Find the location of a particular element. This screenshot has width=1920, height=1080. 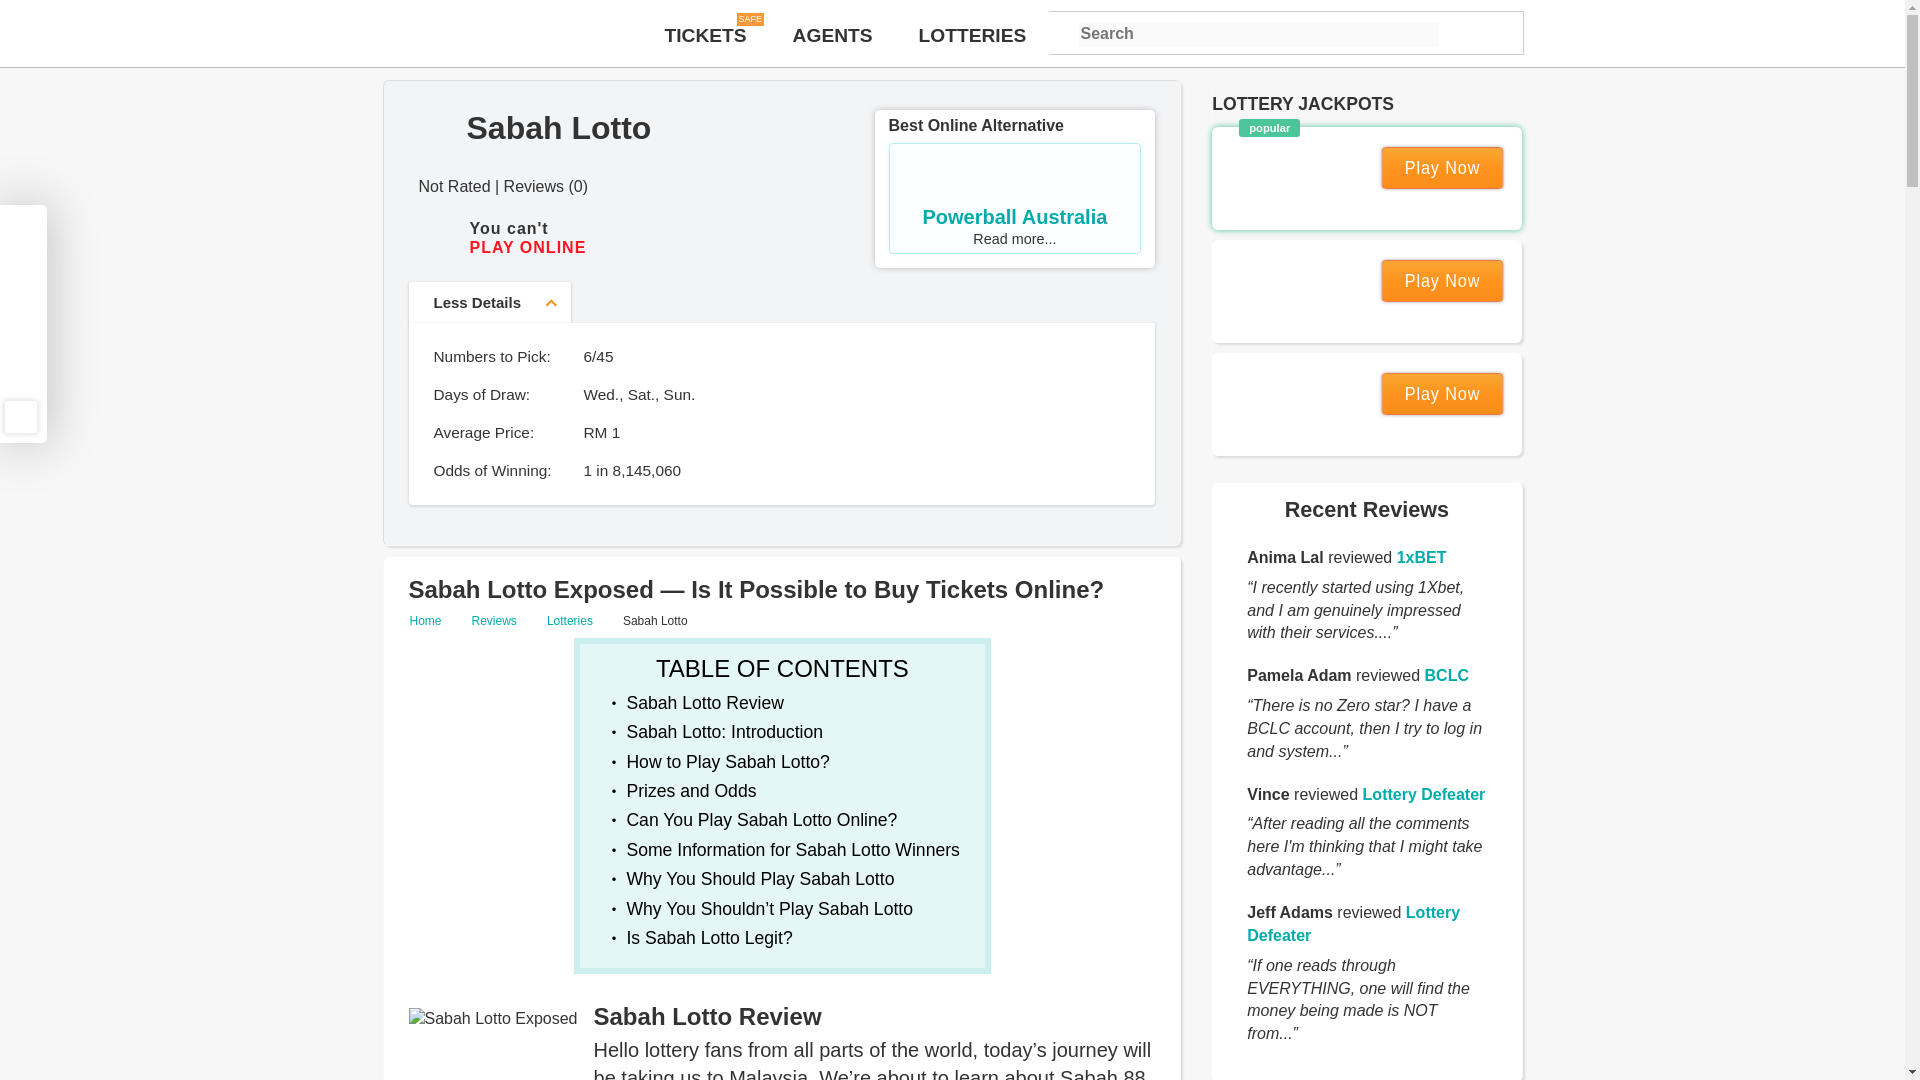

Lottery Defeater is located at coordinates (724, 732).